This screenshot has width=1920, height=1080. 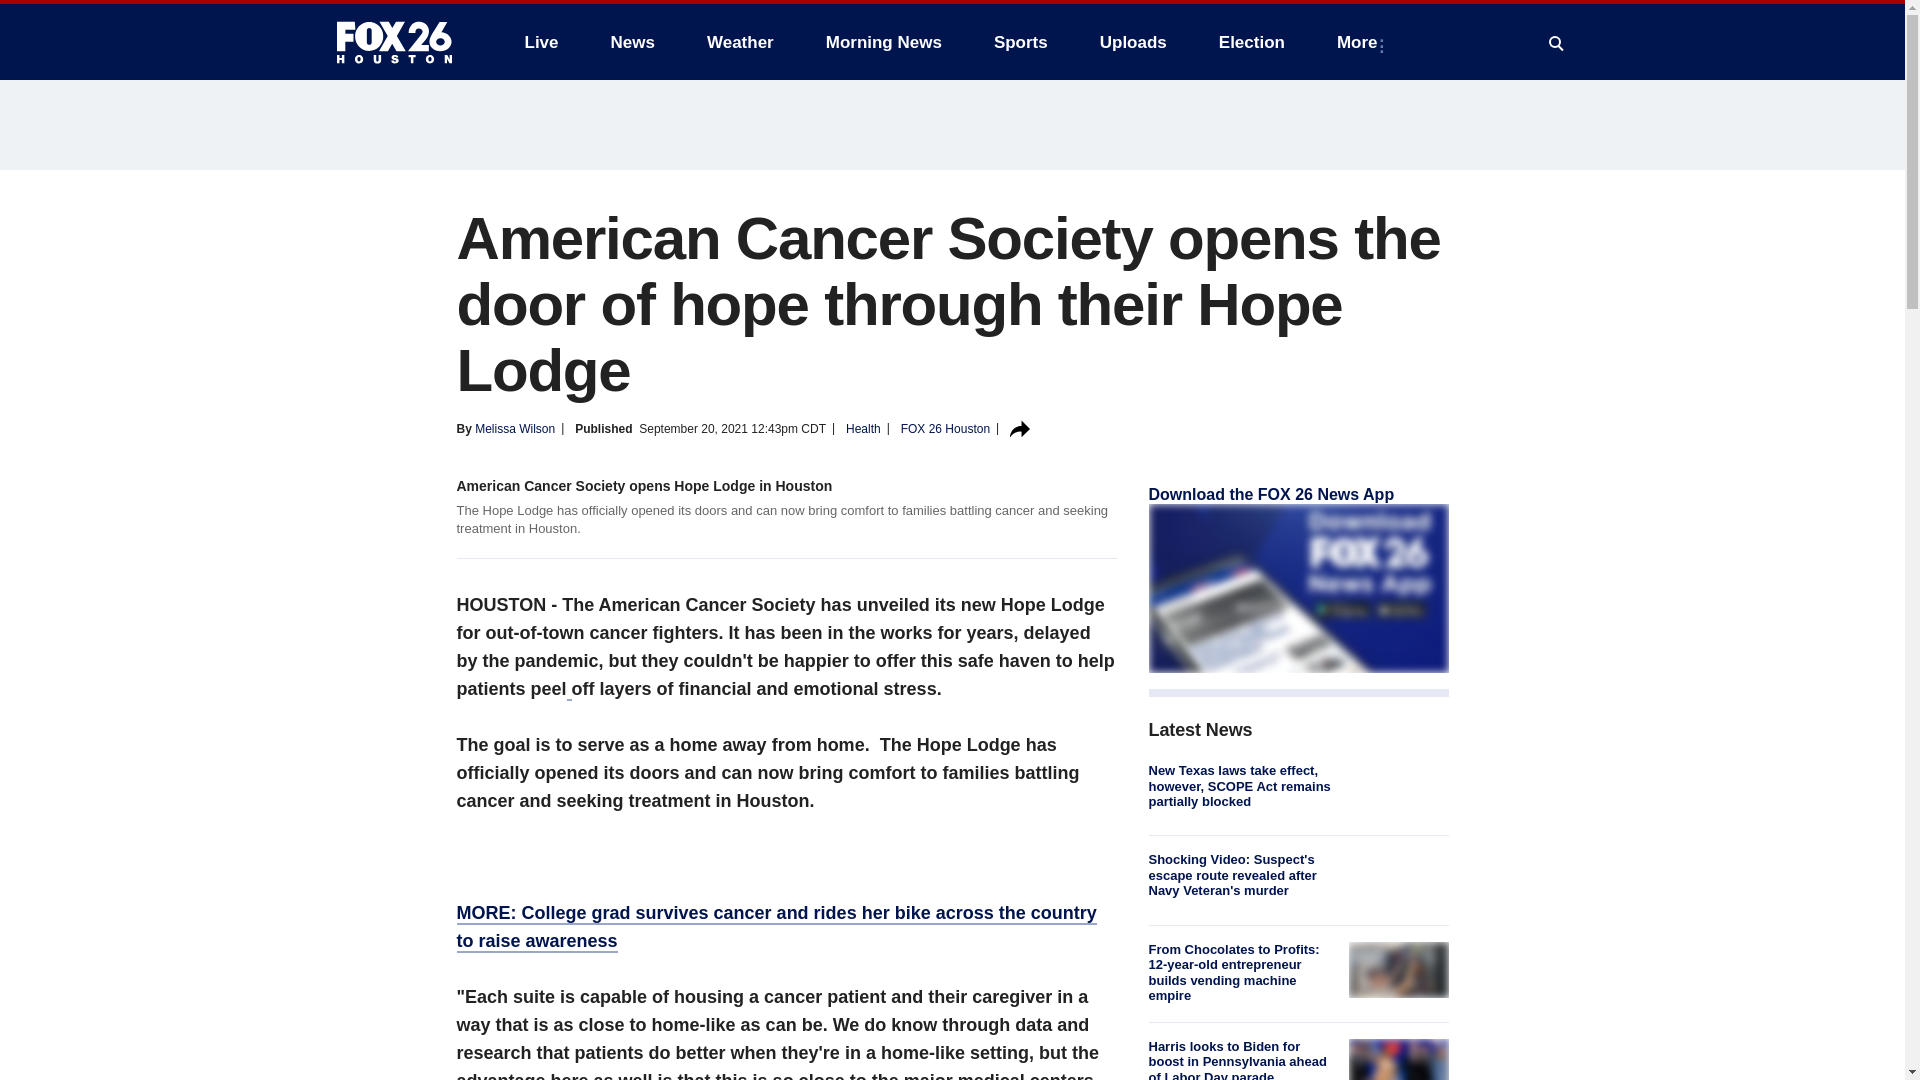 What do you see at coordinates (541, 42) in the screenshot?
I see `Live` at bounding box center [541, 42].